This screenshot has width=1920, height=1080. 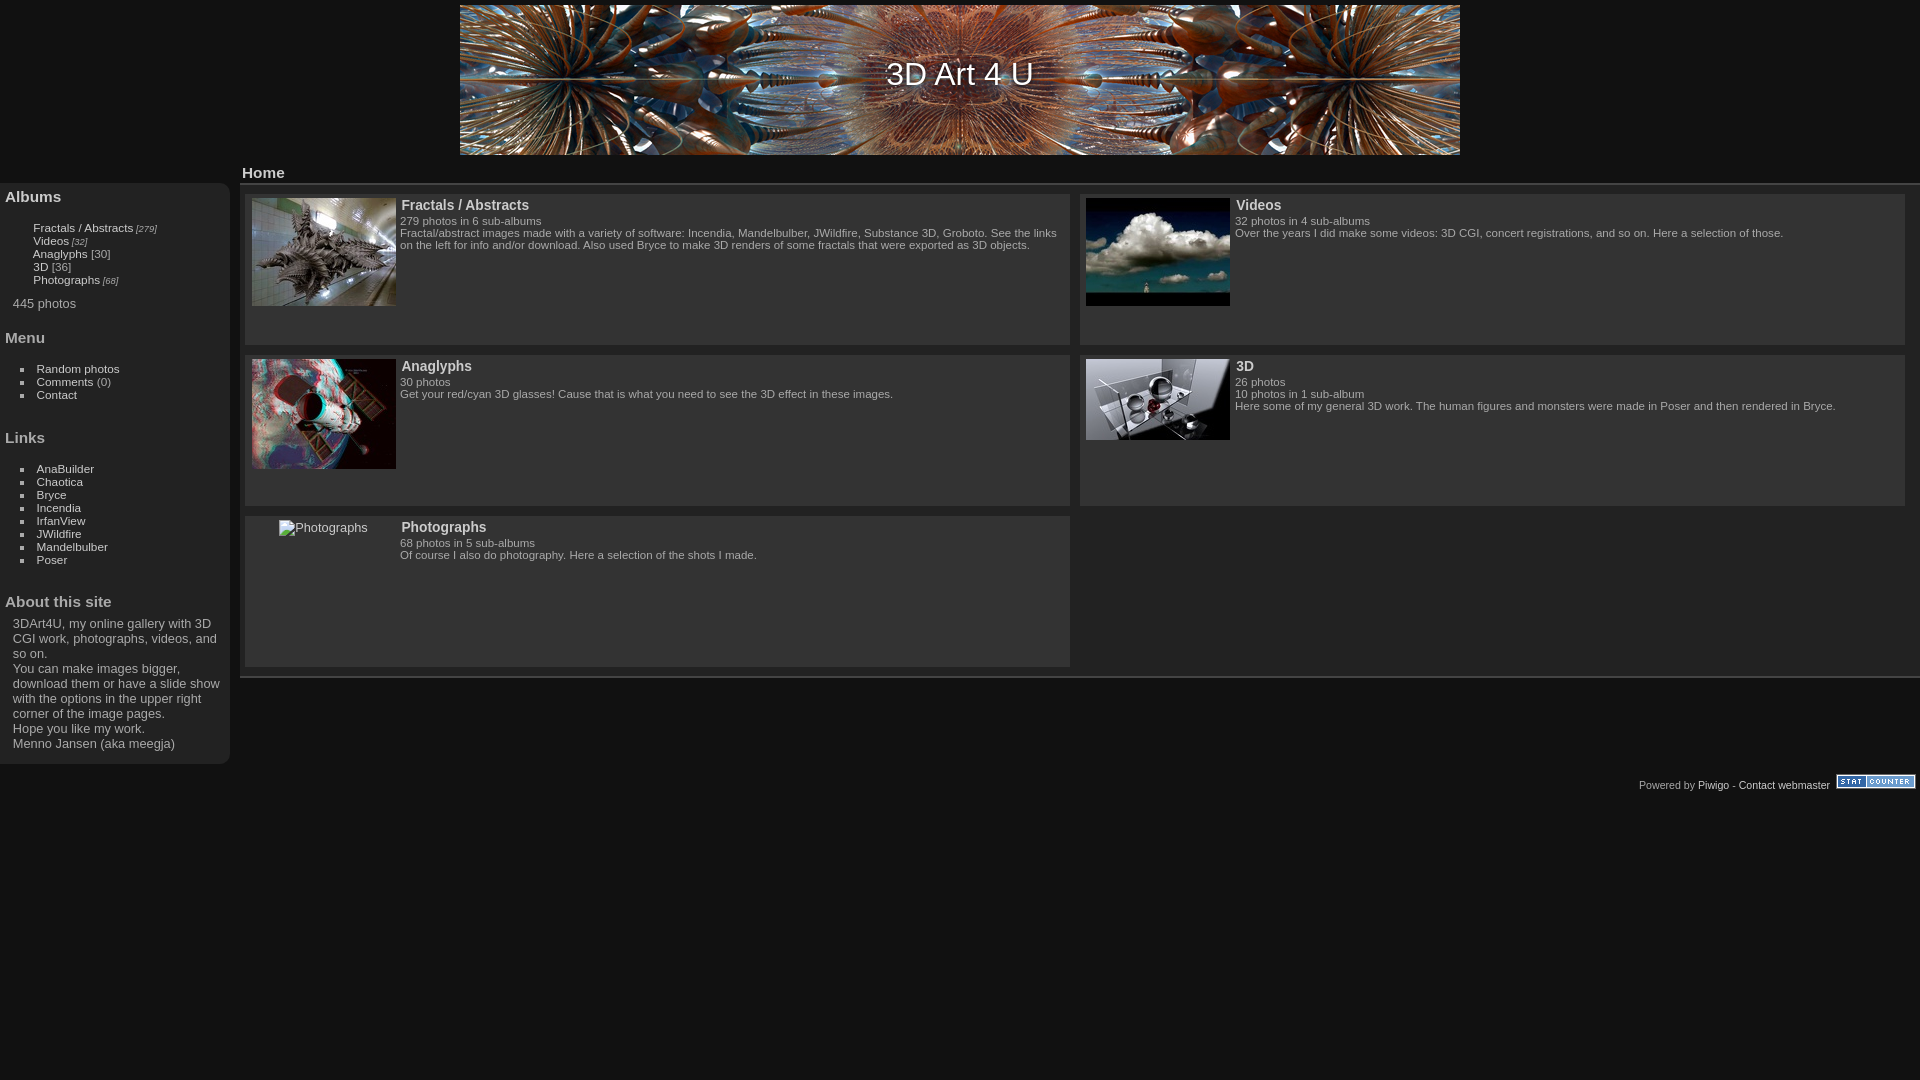 I want to click on Incendia, so click(x=59, y=508).